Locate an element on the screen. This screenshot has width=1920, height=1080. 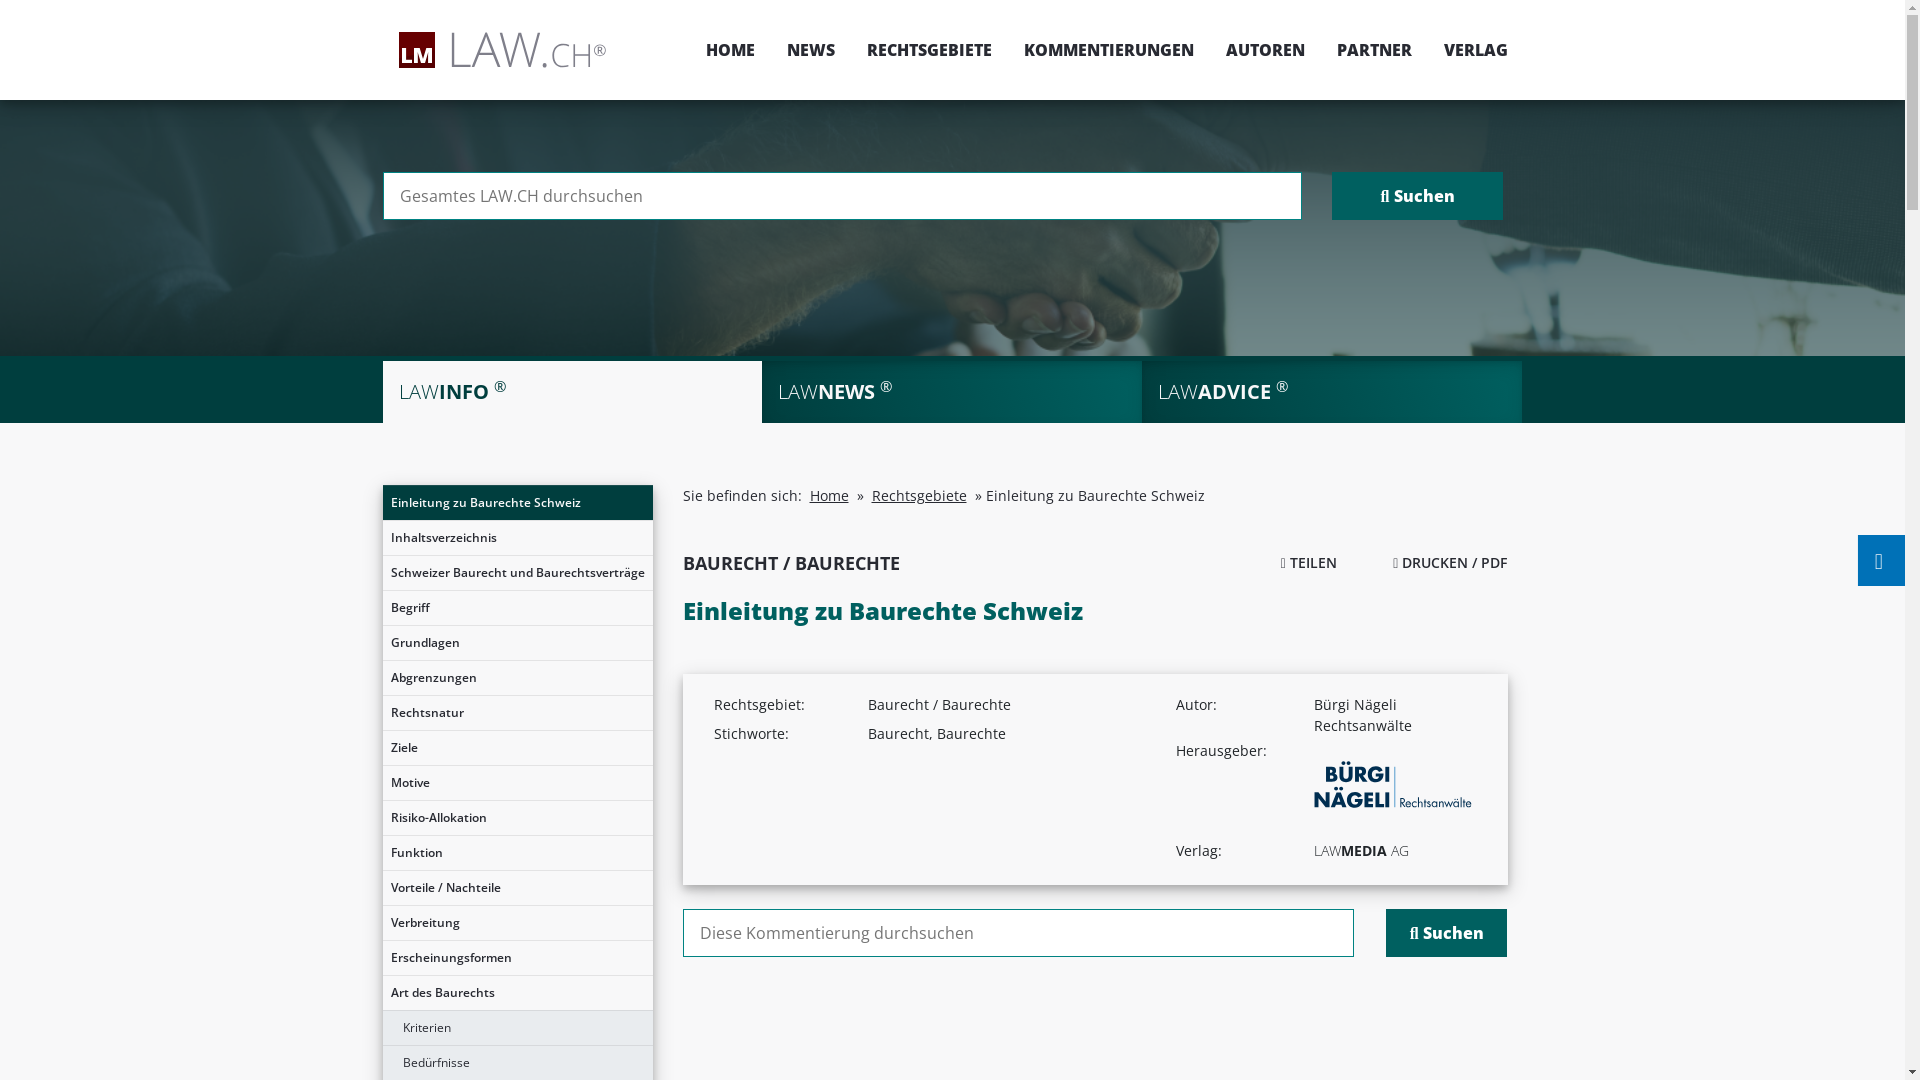
PARTNER is located at coordinates (1374, 50).